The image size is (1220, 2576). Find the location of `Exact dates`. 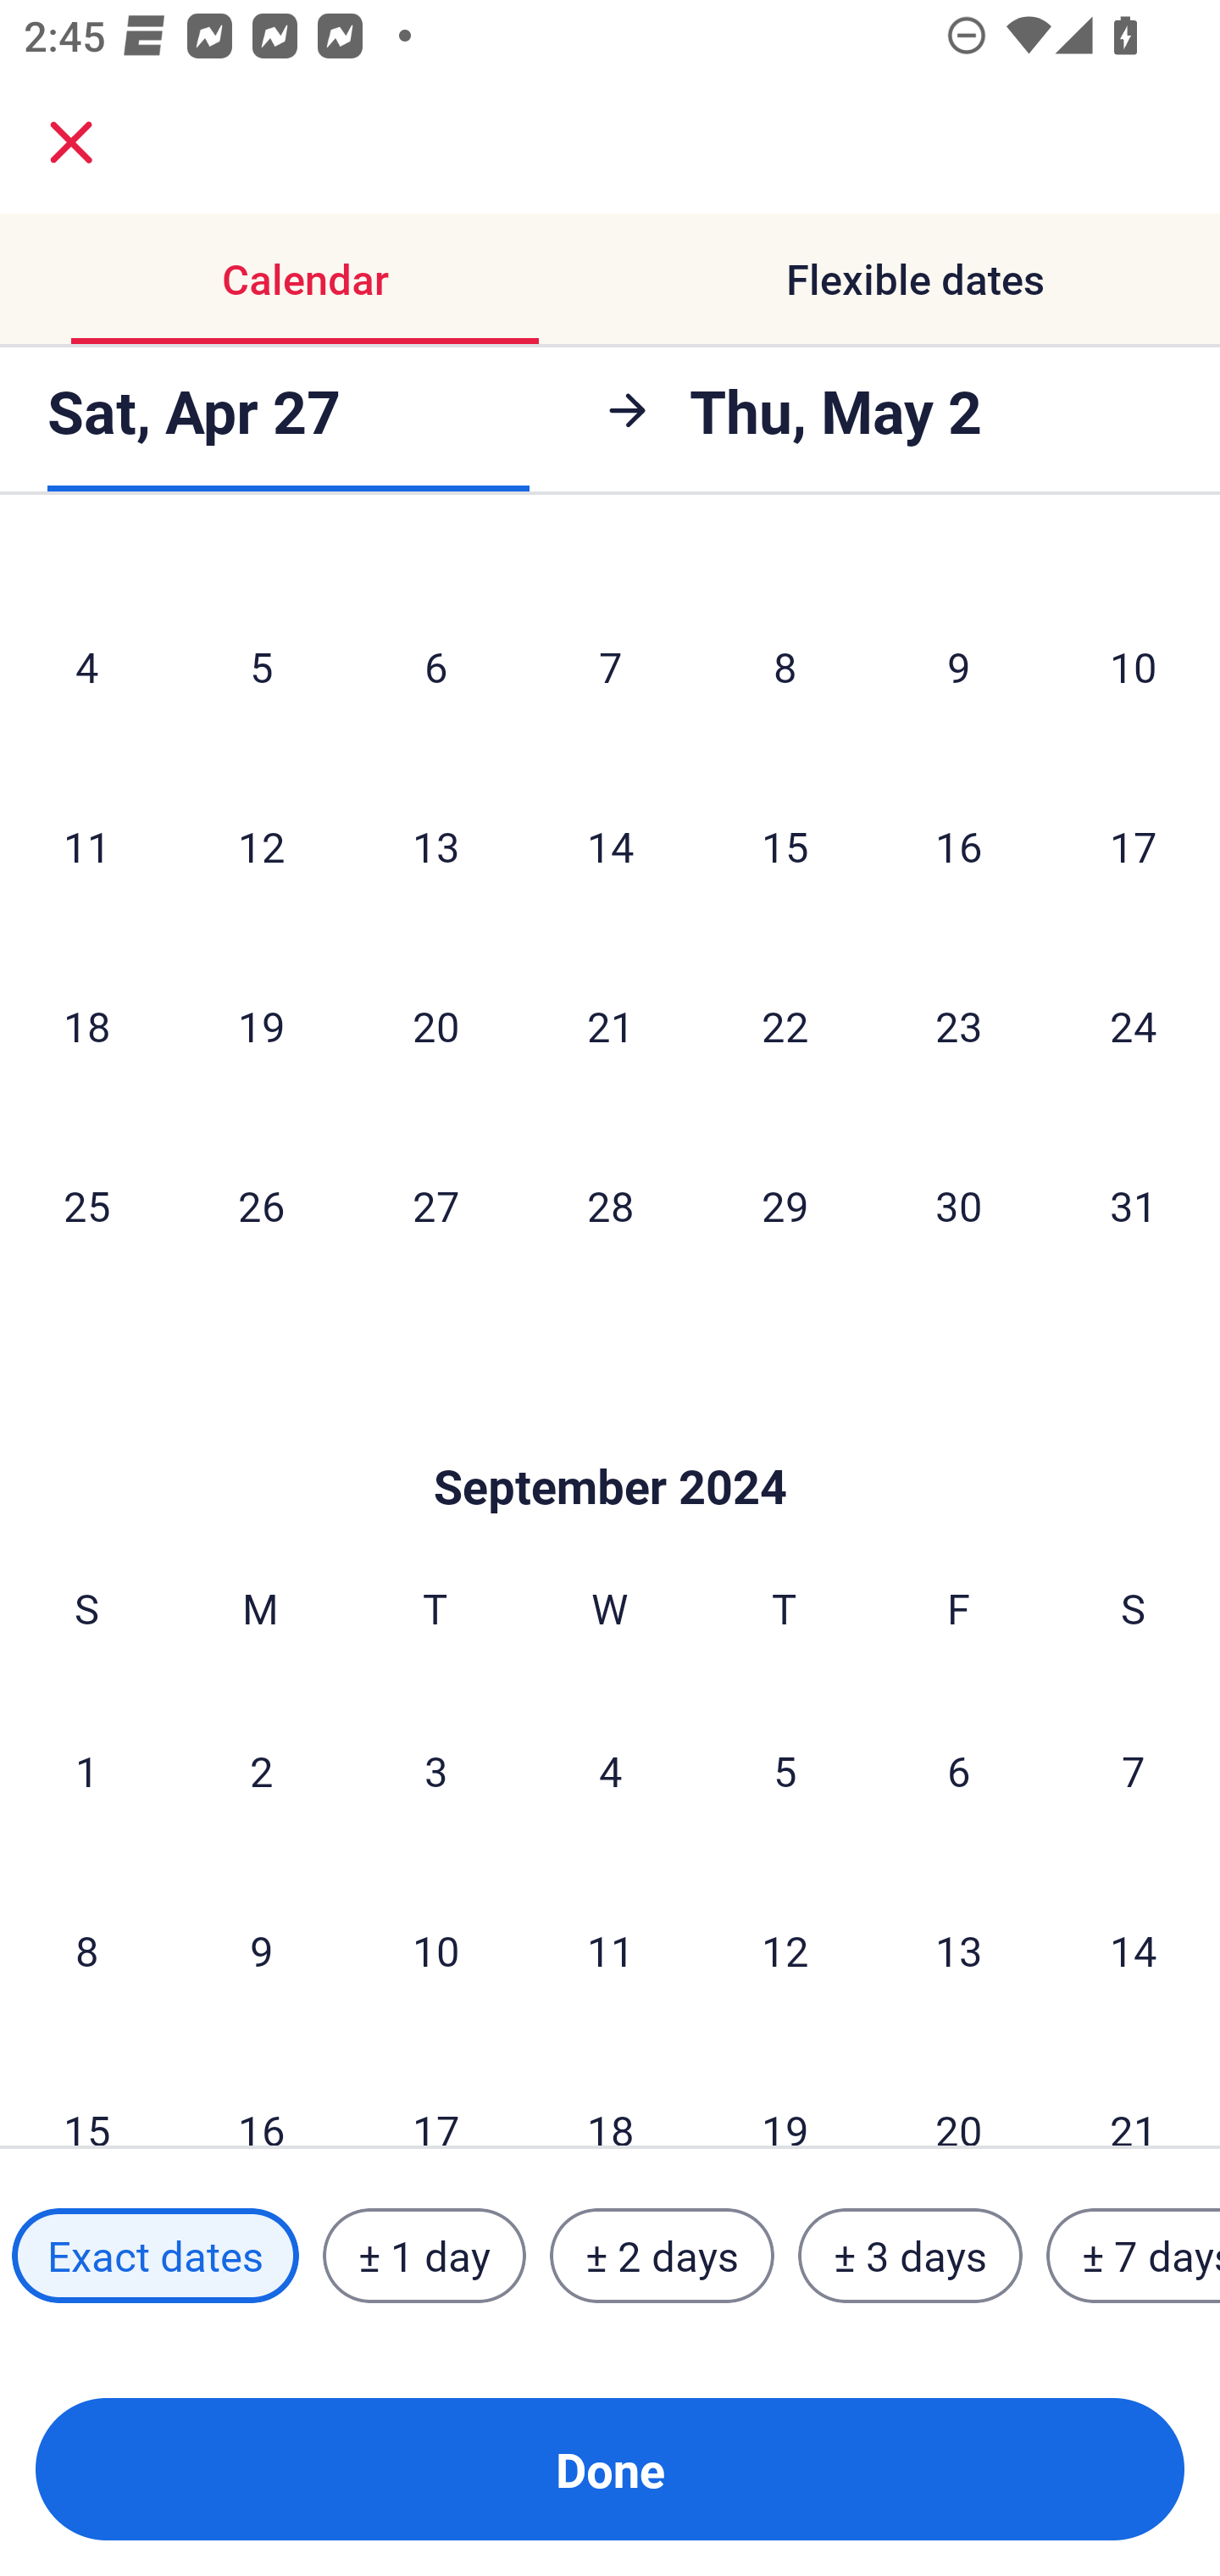

Exact dates is located at coordinates (155, 2255).